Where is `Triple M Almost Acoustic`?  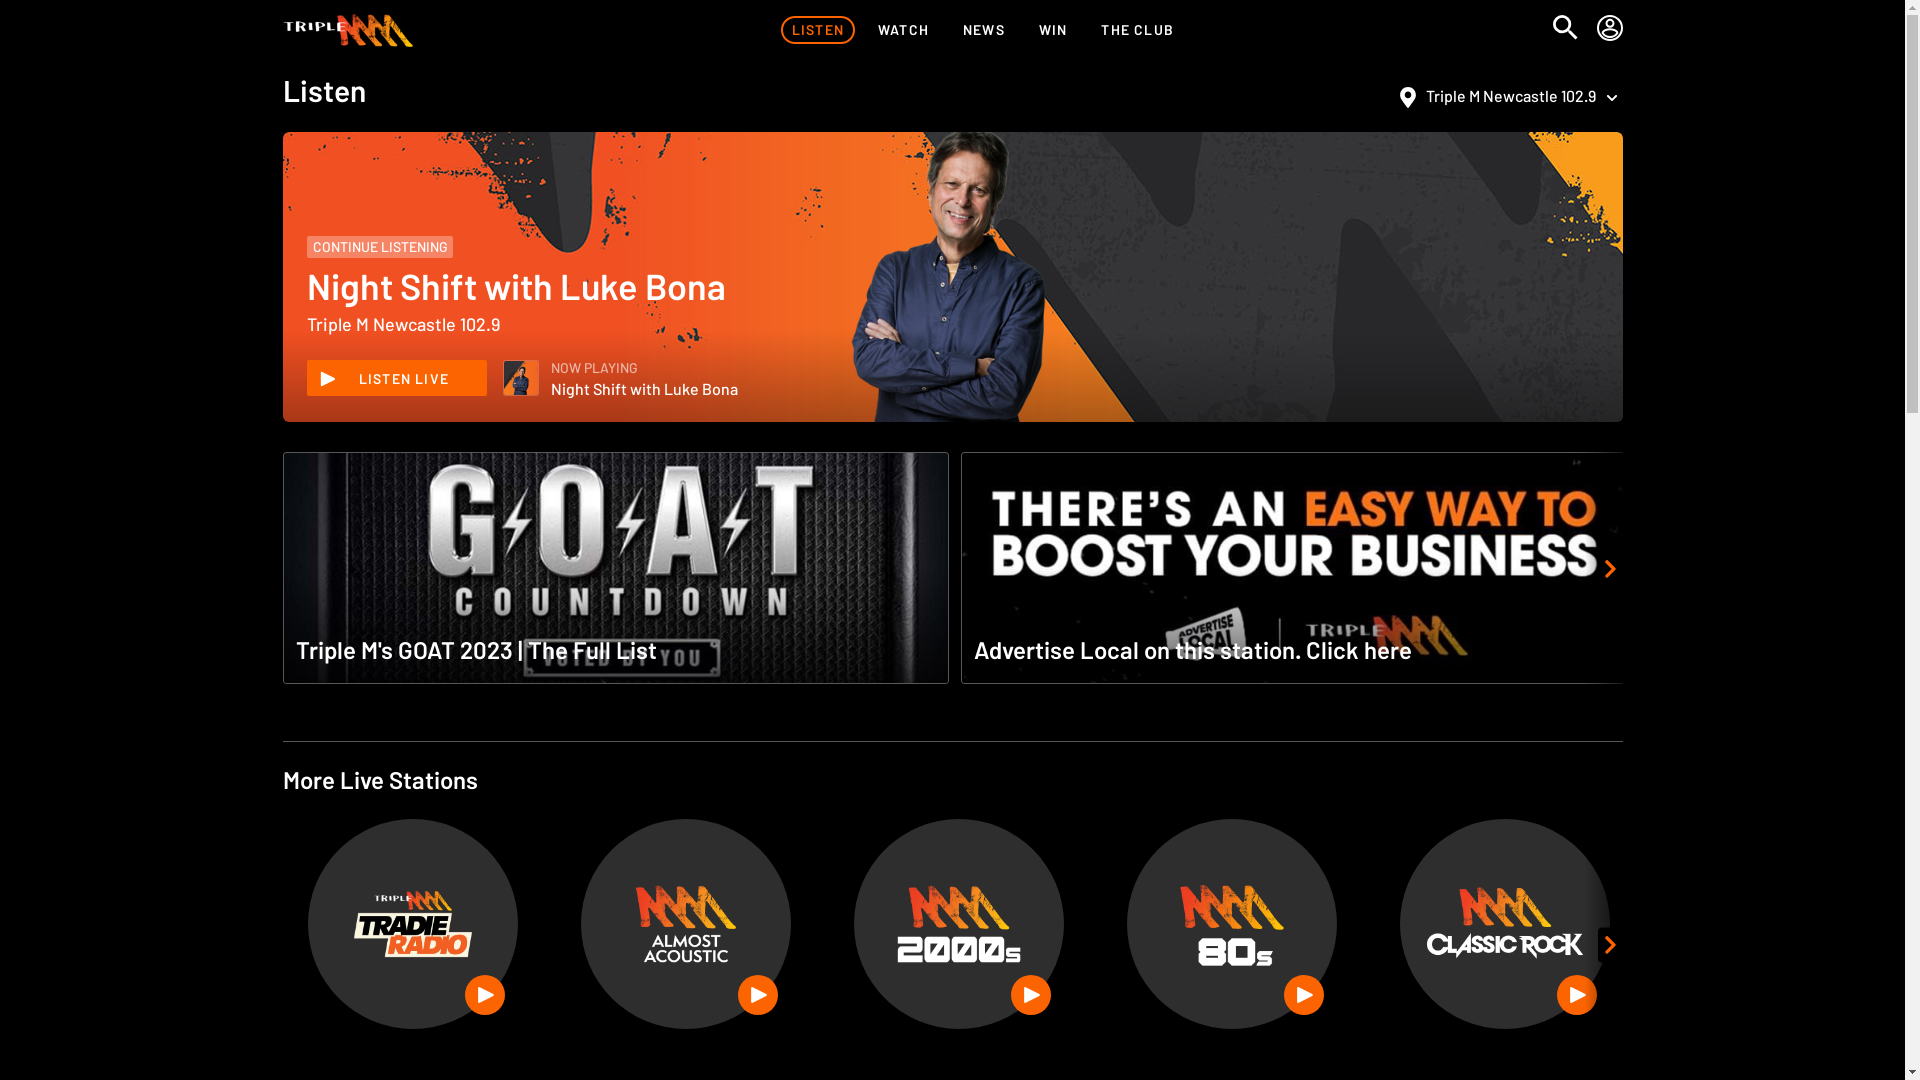
Triple M Almost Acoustic is located at coordinates (686, 924).